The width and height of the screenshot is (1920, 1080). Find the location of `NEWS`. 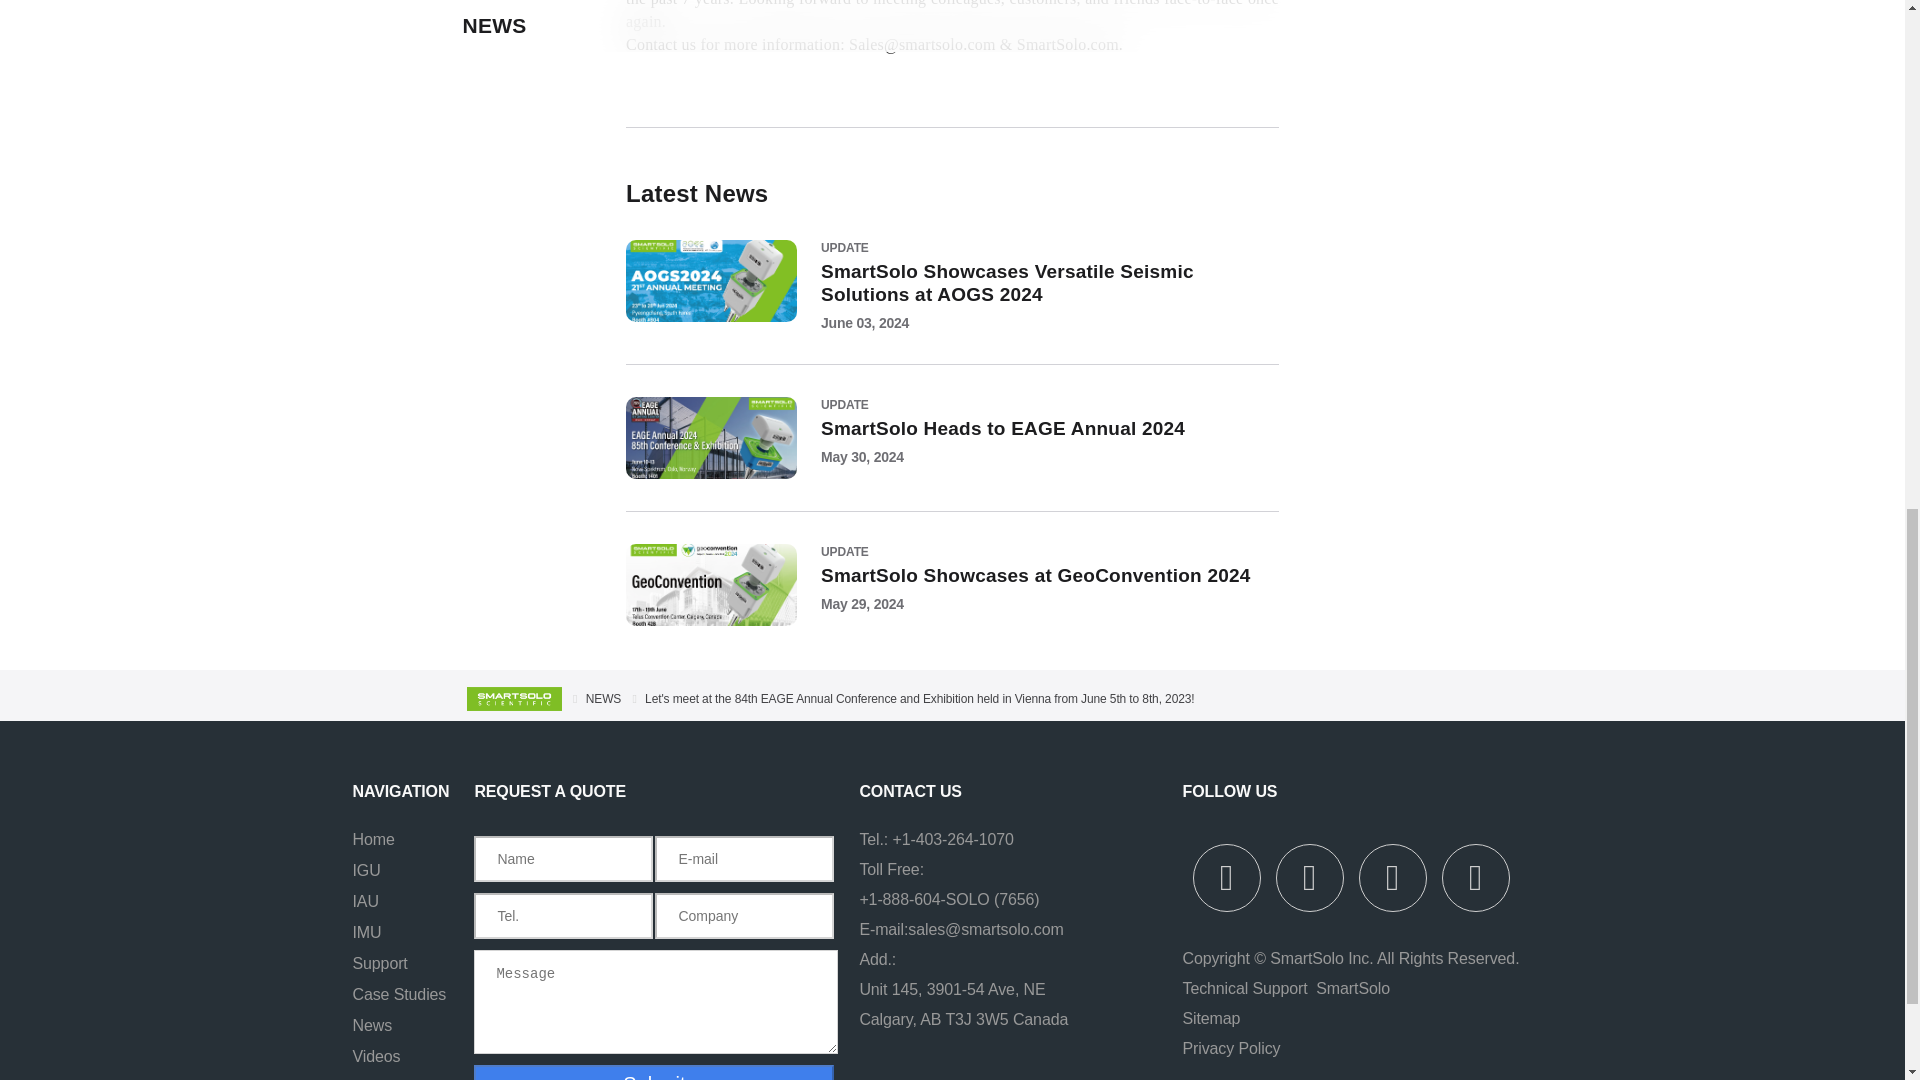

NEWS is located at coordinates (604, 699).